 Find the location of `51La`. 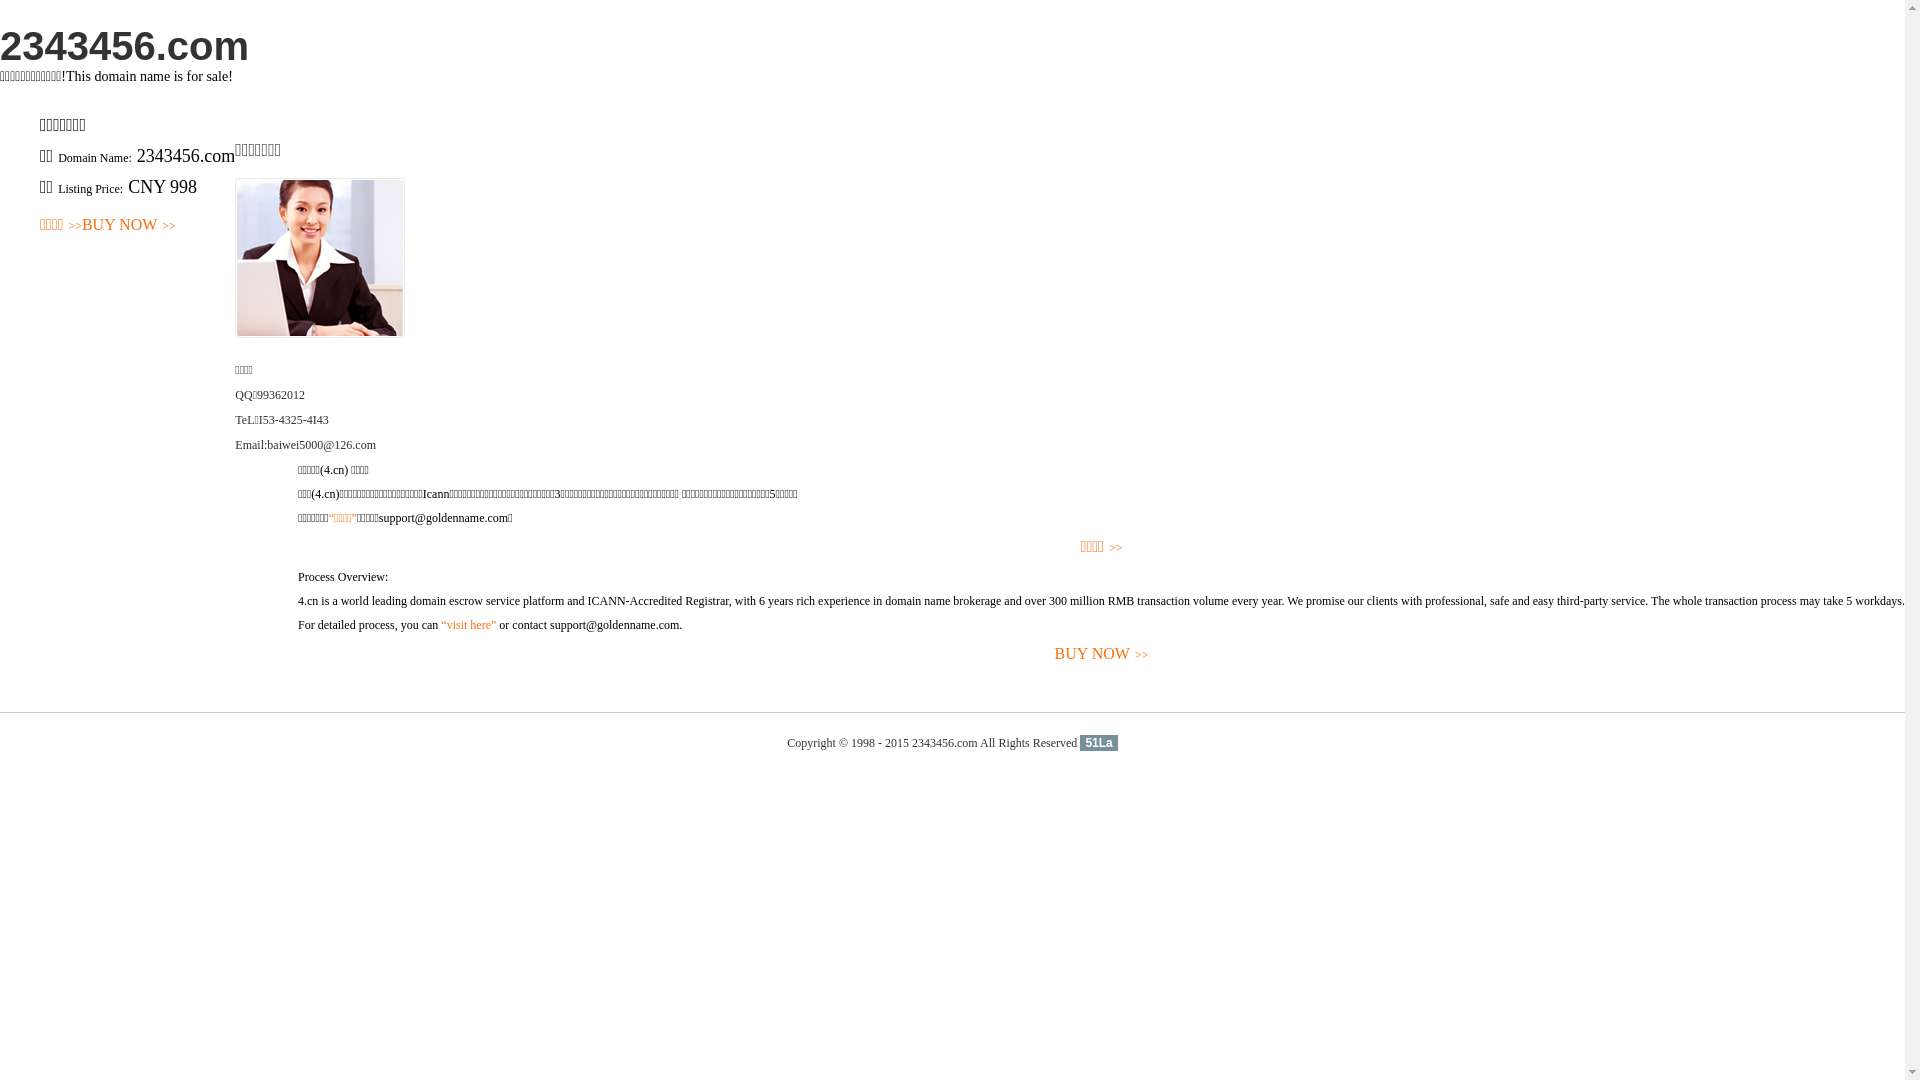

51La is located at coordinates (1098, 743).